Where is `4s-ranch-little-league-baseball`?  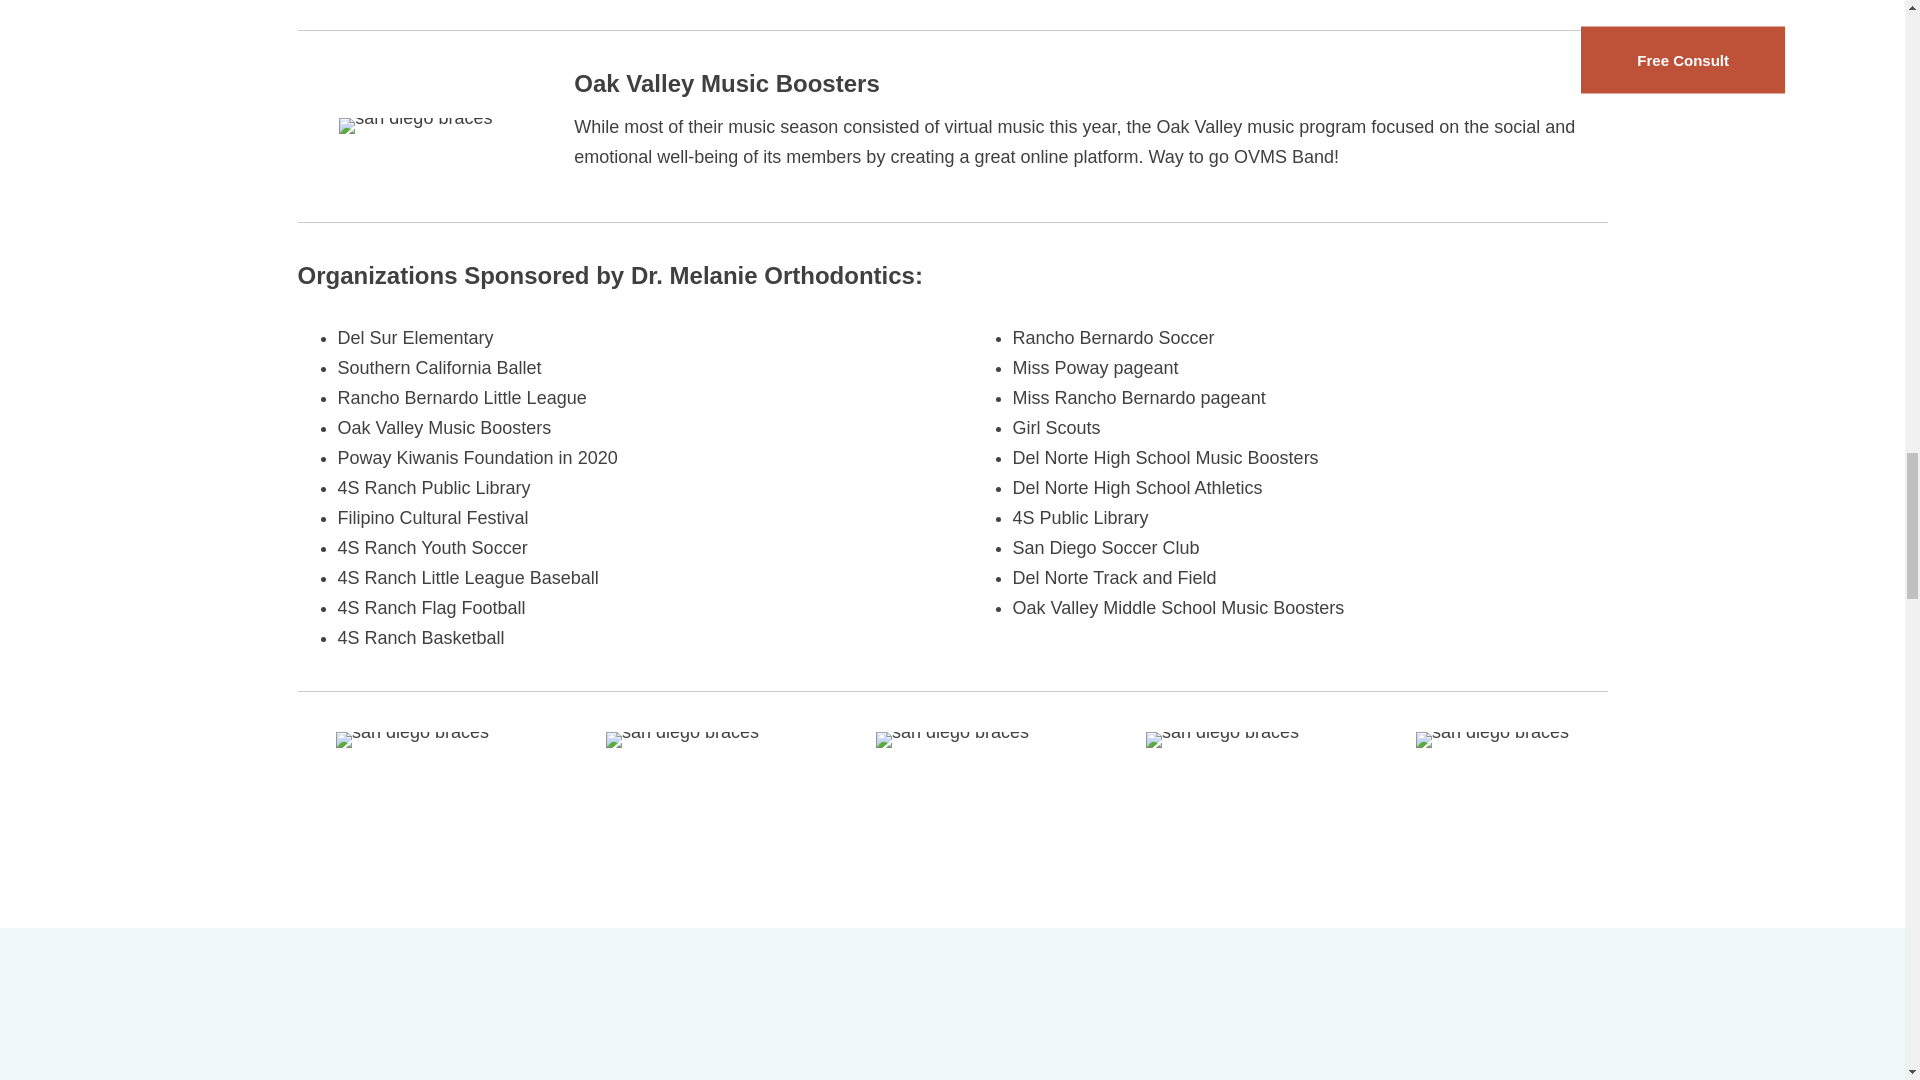 4s-ranch-little-league-baseball is located at coordinates (682, 740).